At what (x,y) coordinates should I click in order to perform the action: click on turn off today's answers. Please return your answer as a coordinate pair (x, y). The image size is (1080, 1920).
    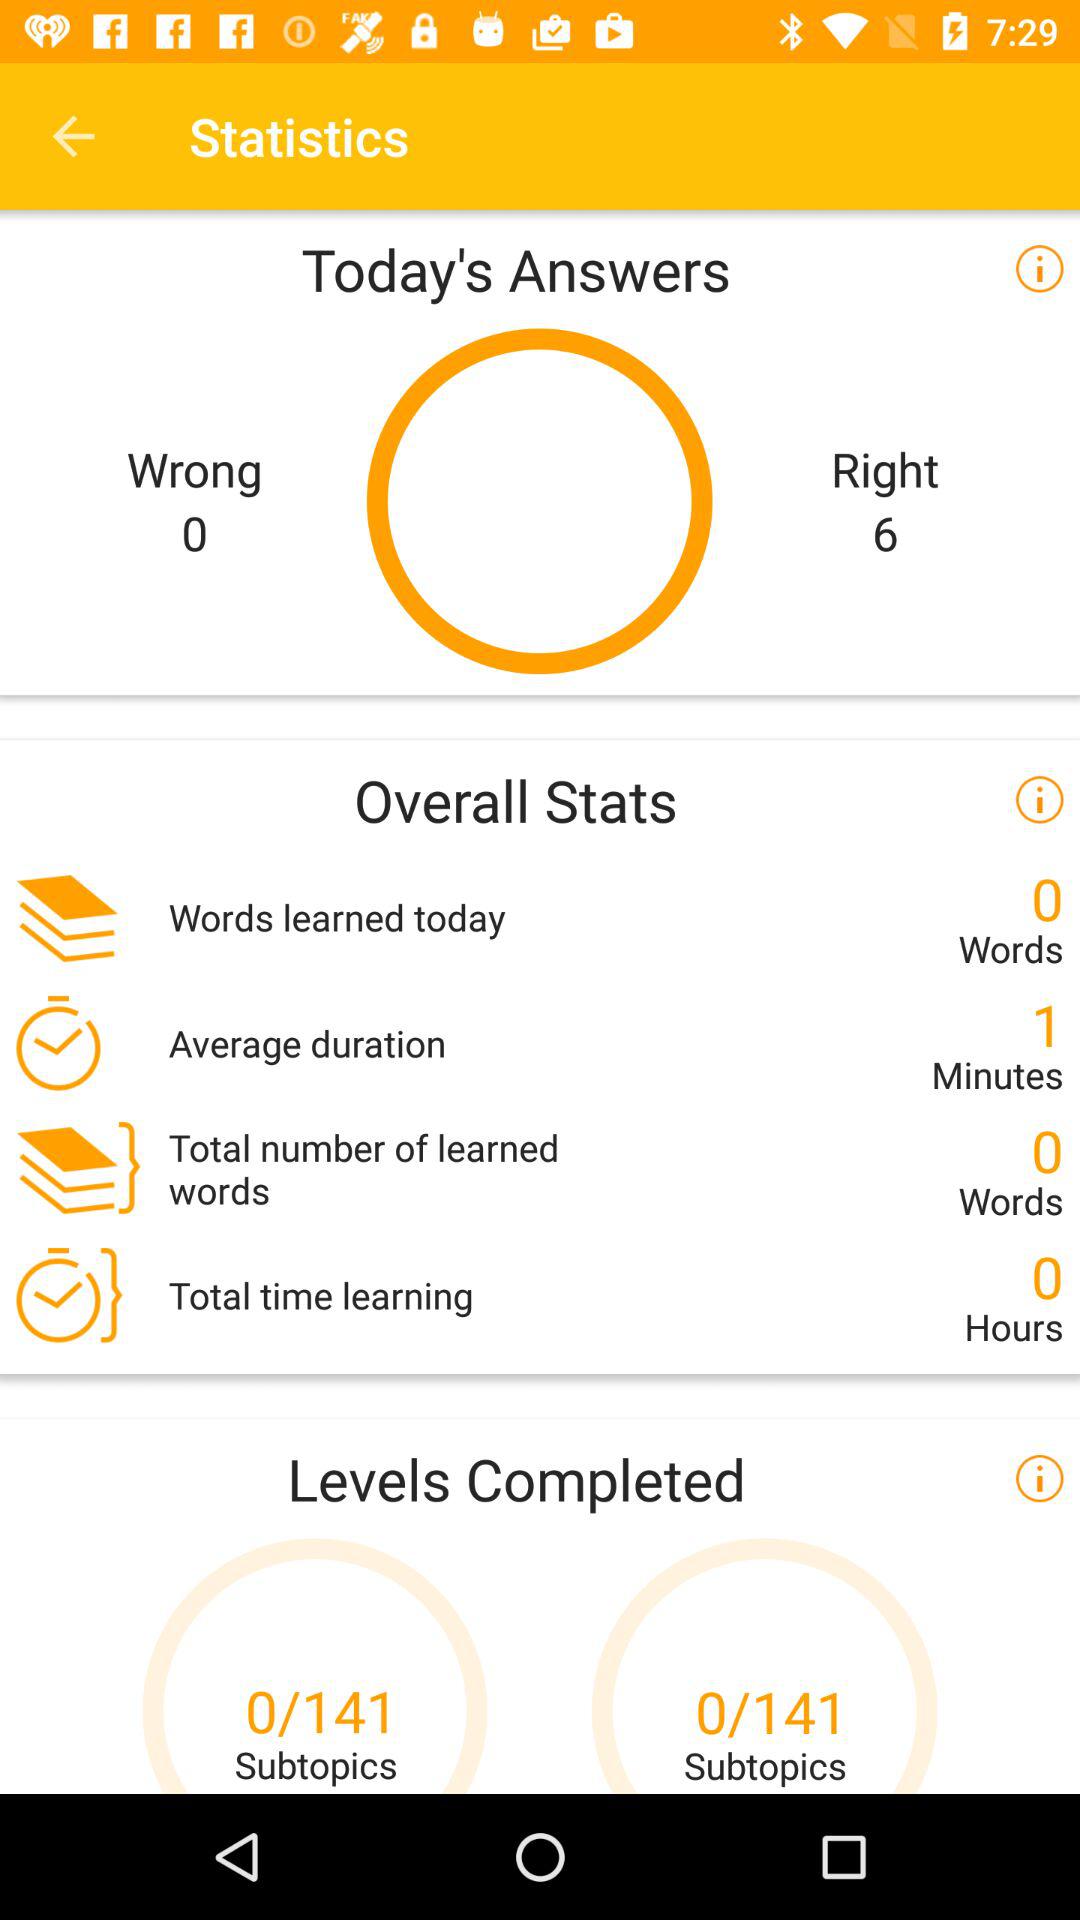
    Looking at the image, I should click on (540, 268).